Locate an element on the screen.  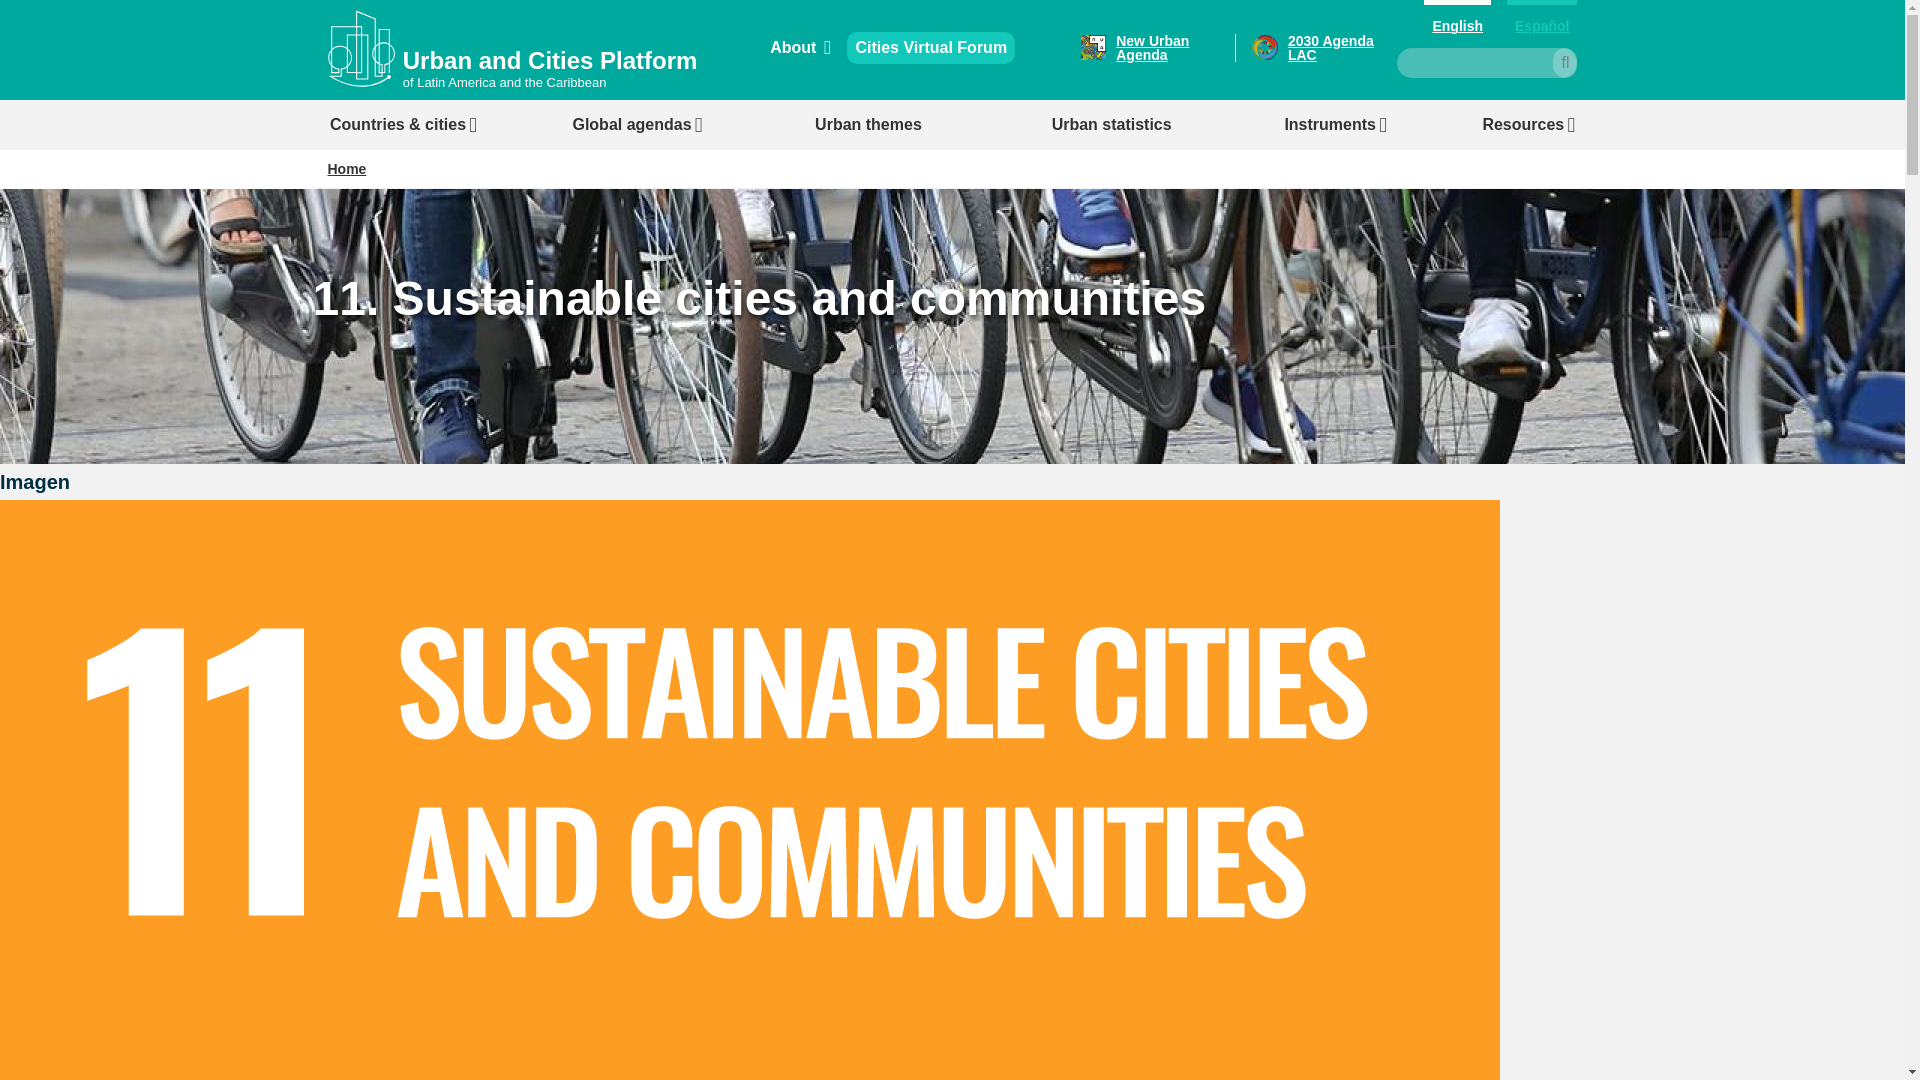
English is located at coordinates (1458, 24).